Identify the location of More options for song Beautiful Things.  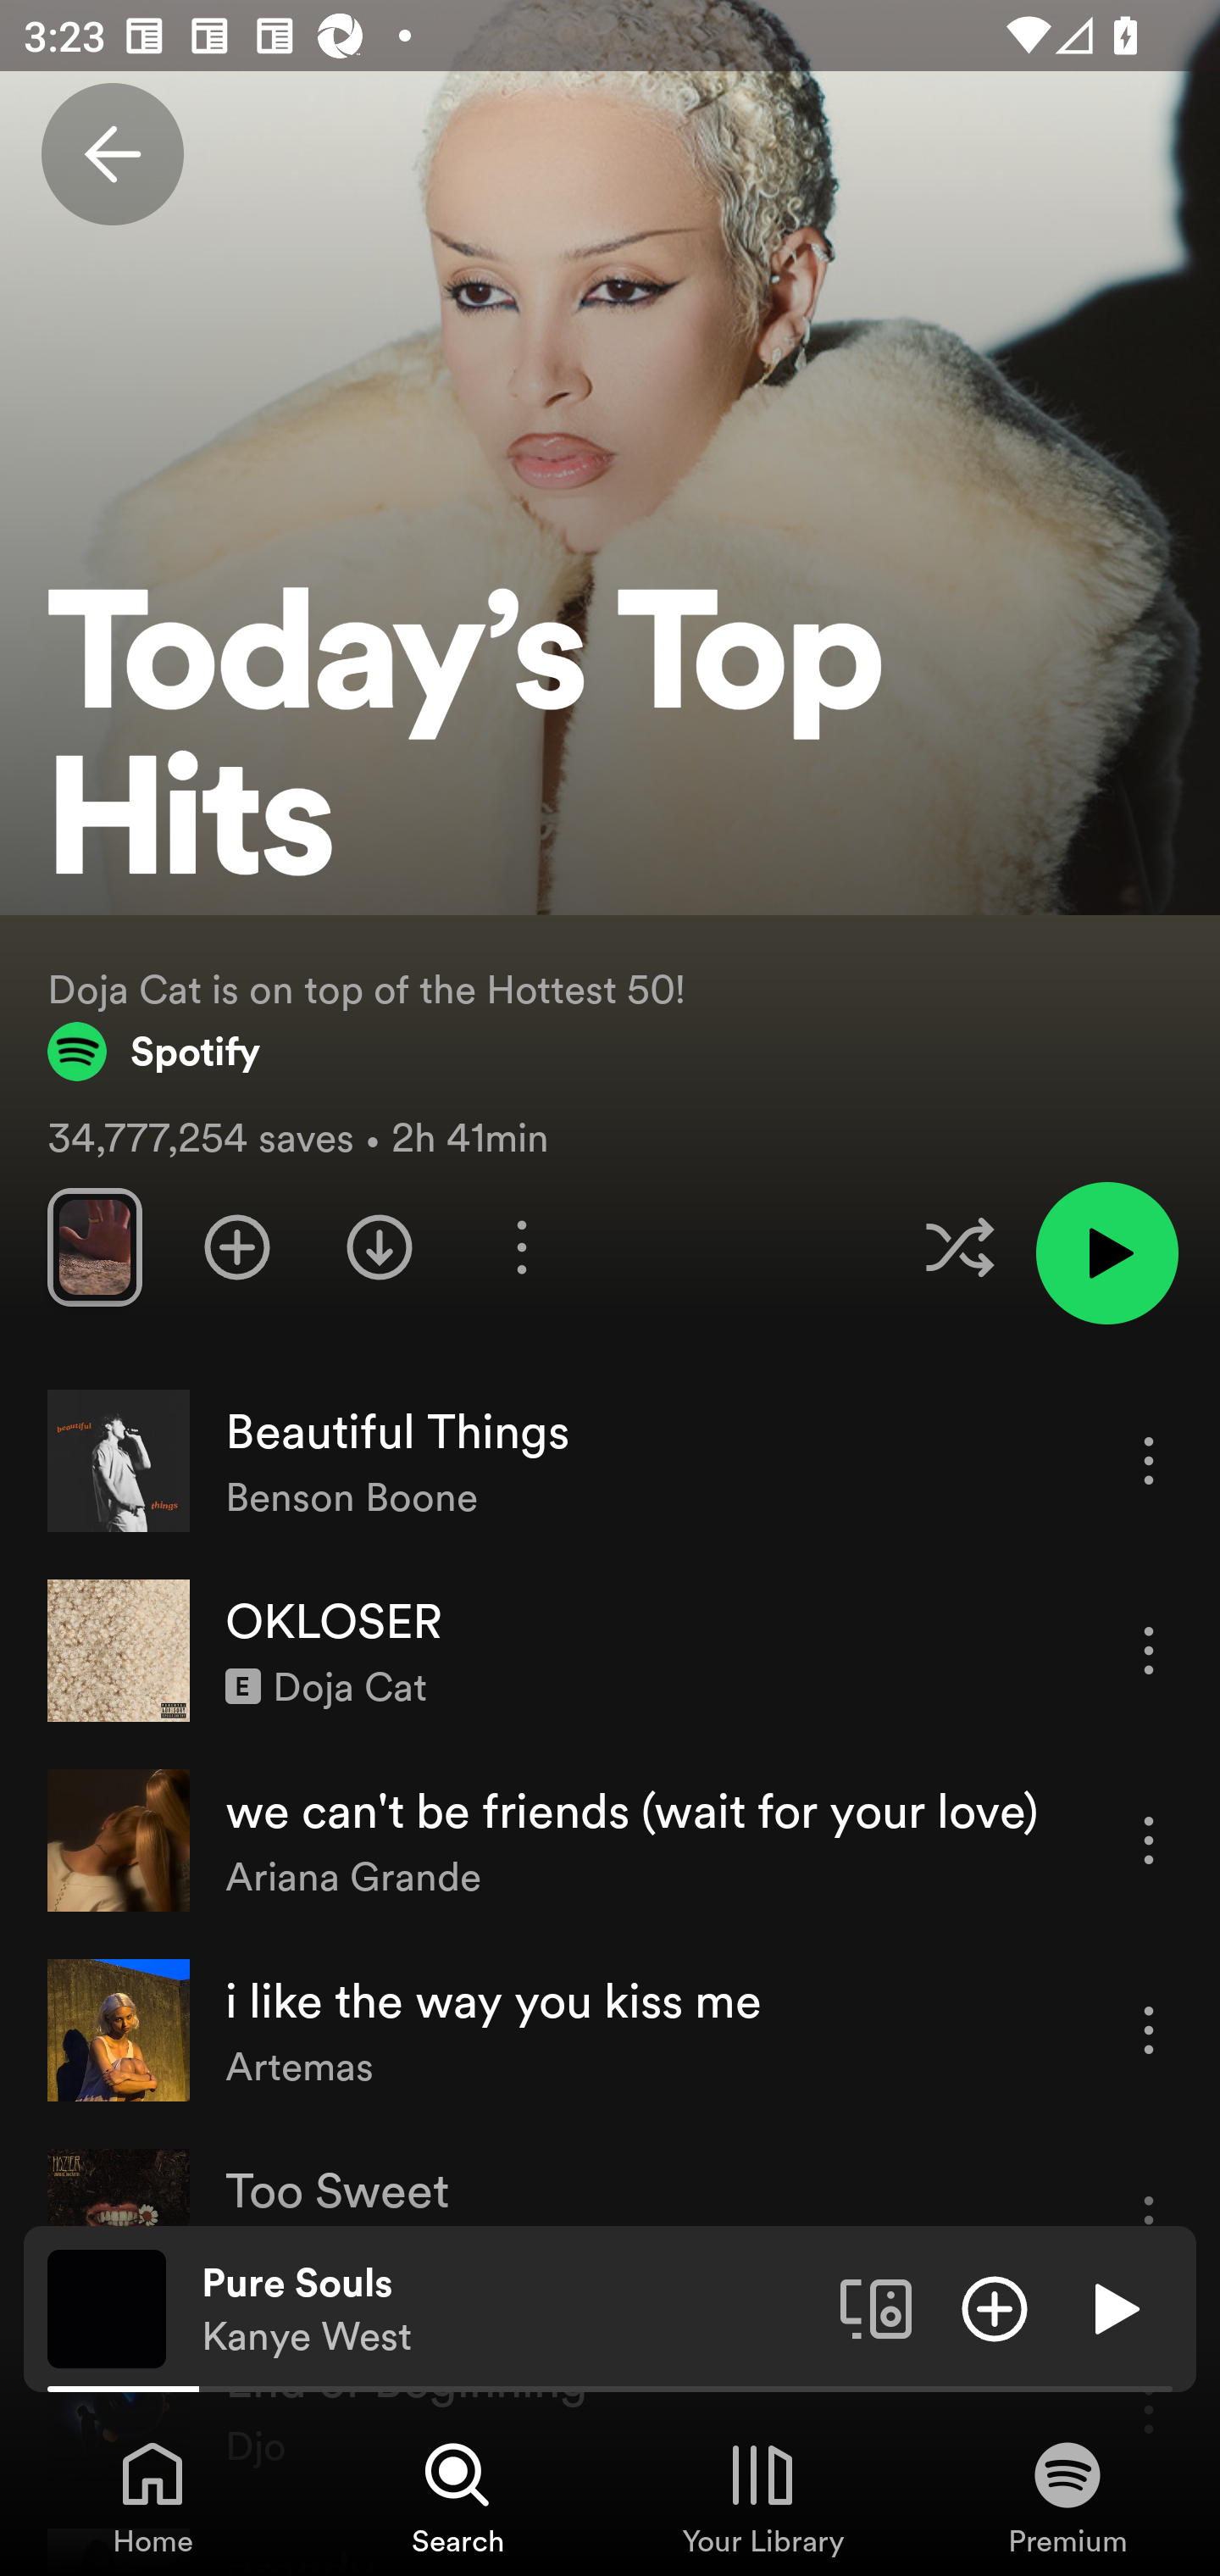
(1149, 1460).